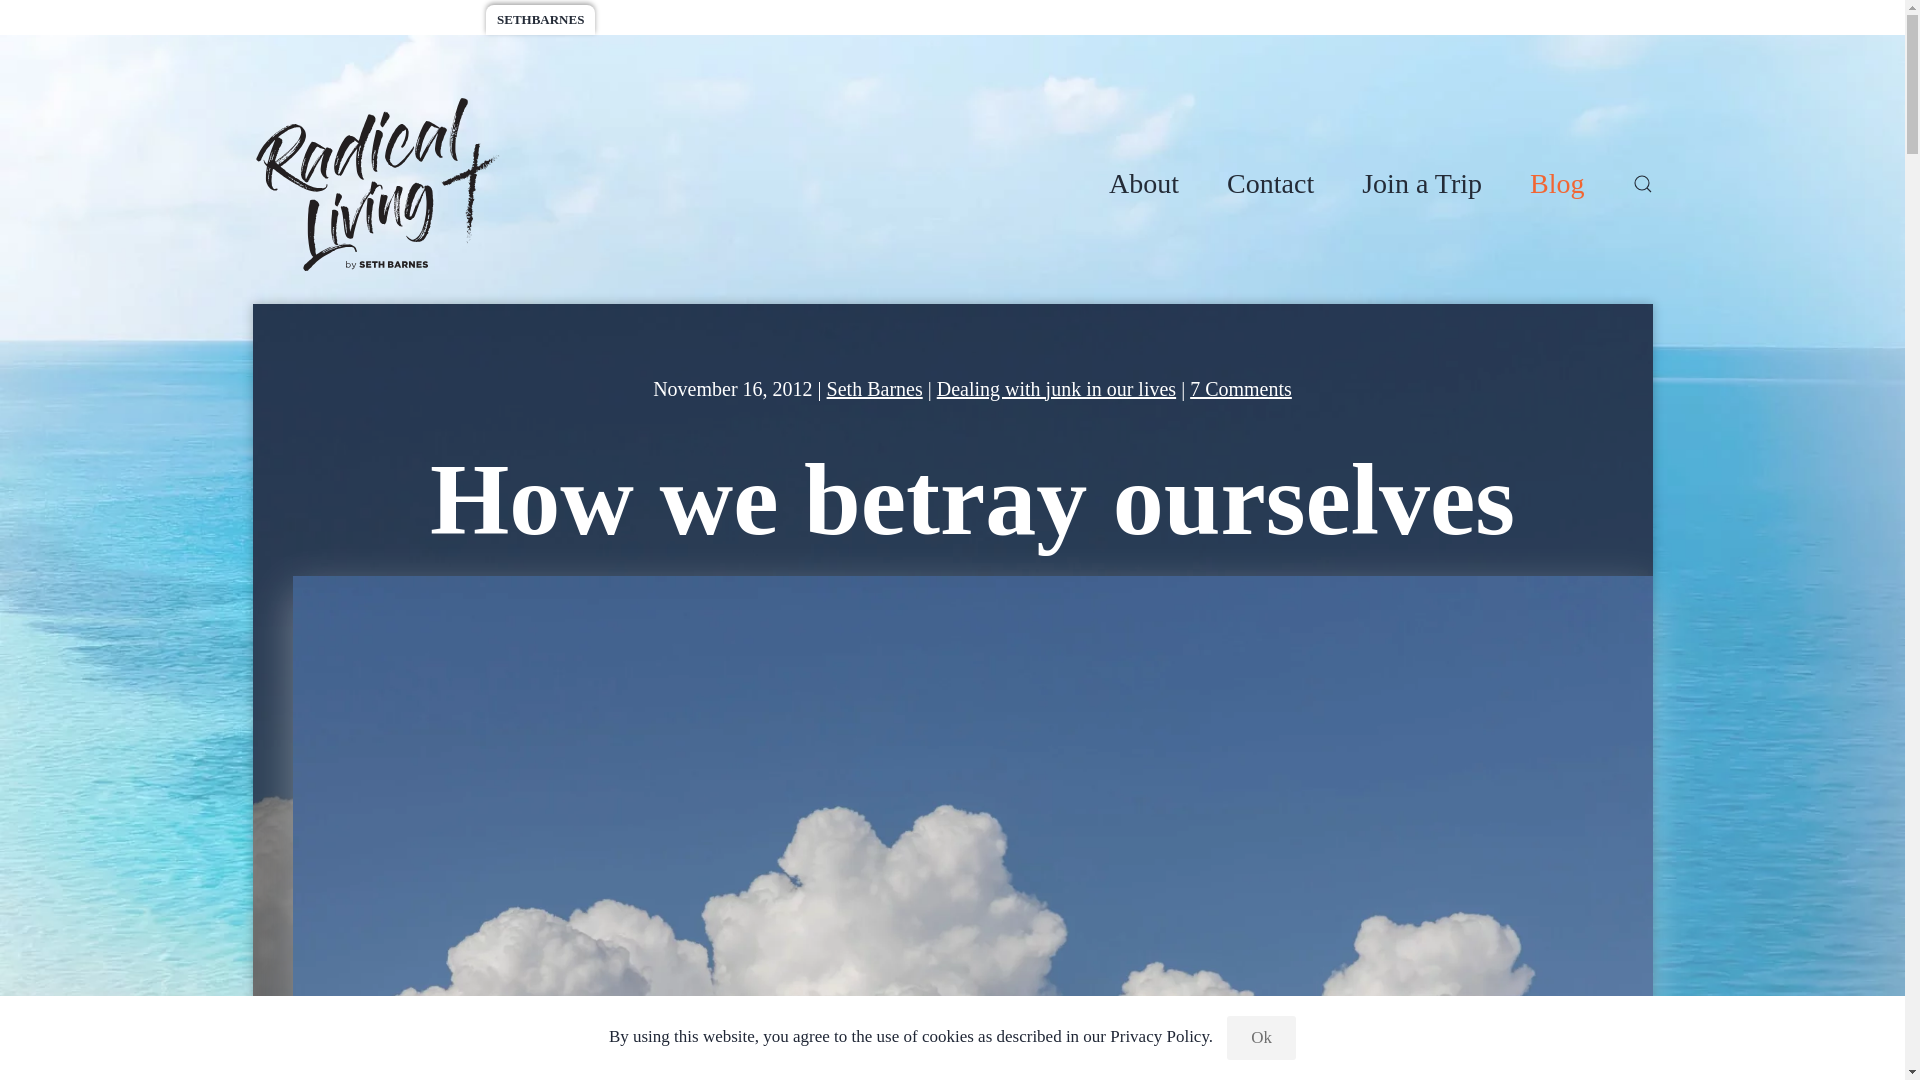 The width and height of the screenshot is (1920, 1080). What do you see at coordinates (310, 20) in the screenshot?
I see `ADVENTURES` at bounding box center [310, 20].